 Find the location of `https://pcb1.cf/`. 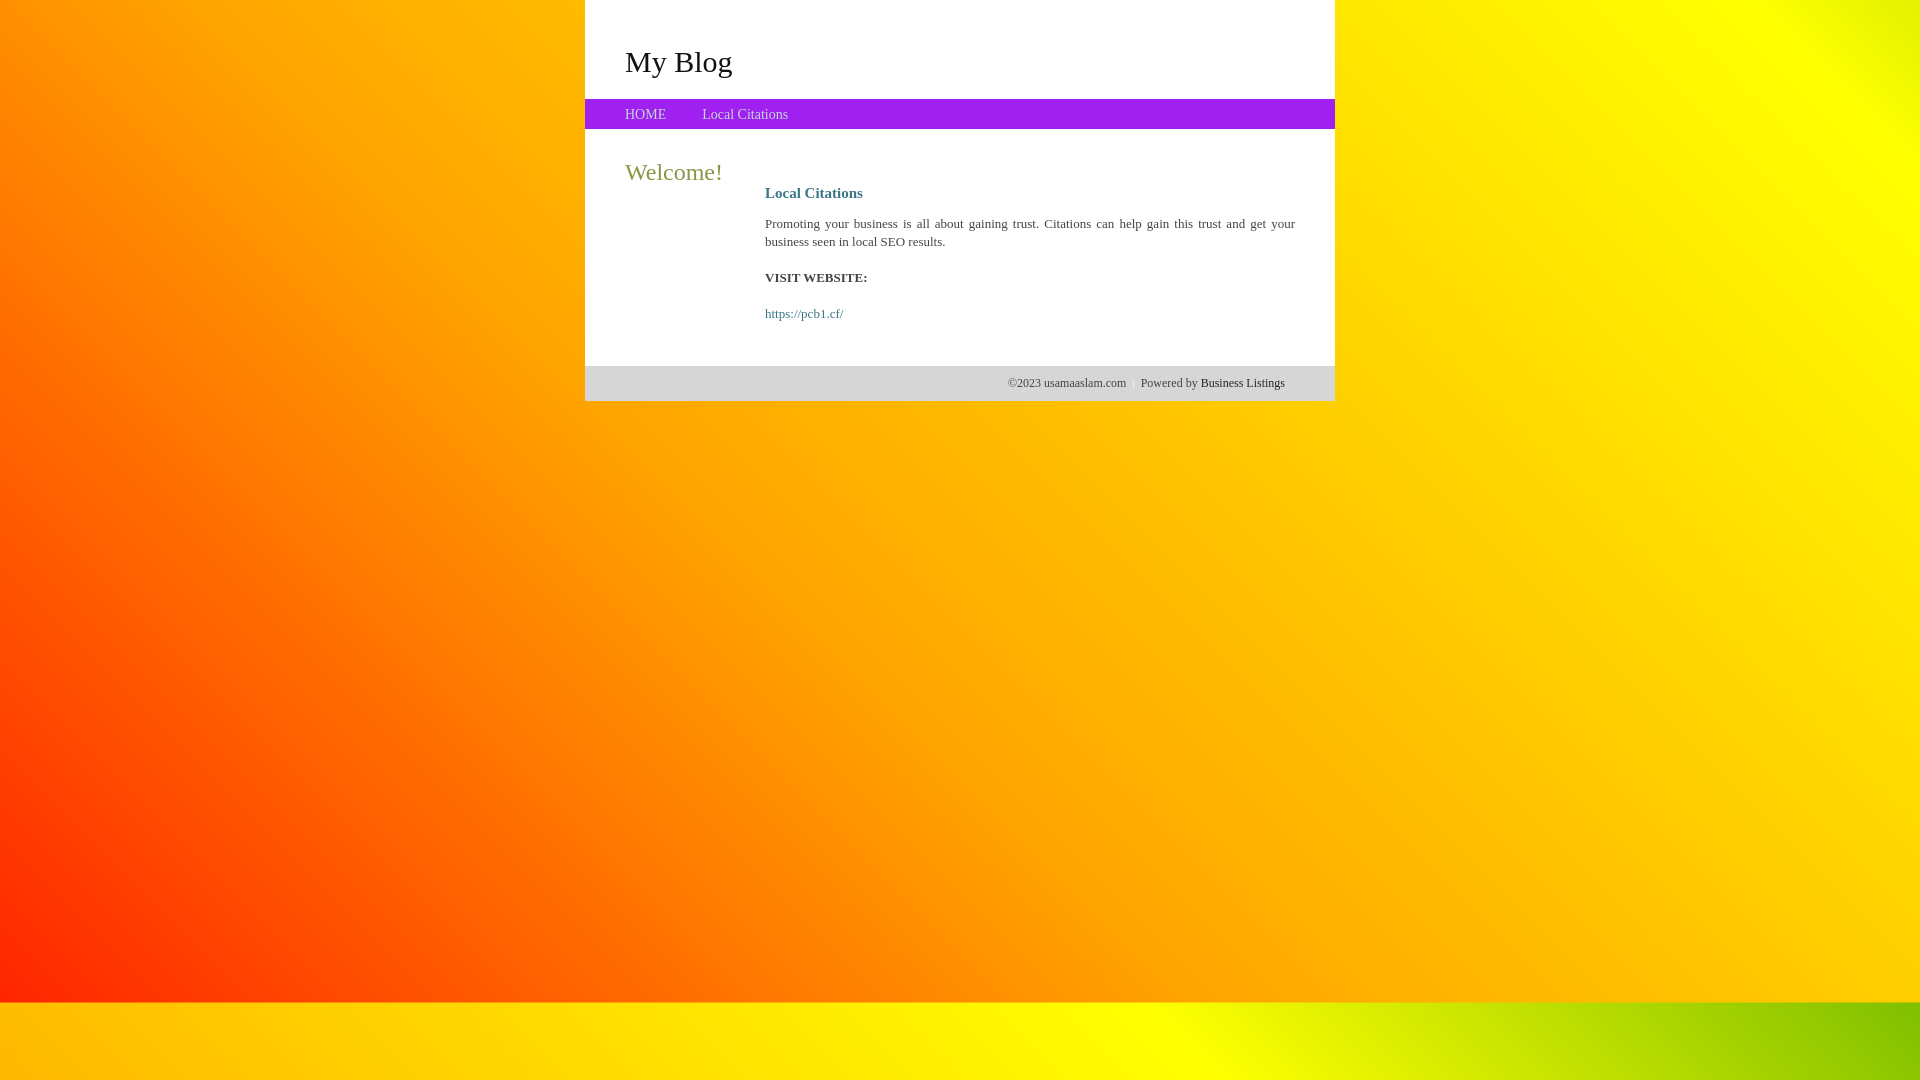

https://pcb1.cf/ is located at coordinates (804, 314).